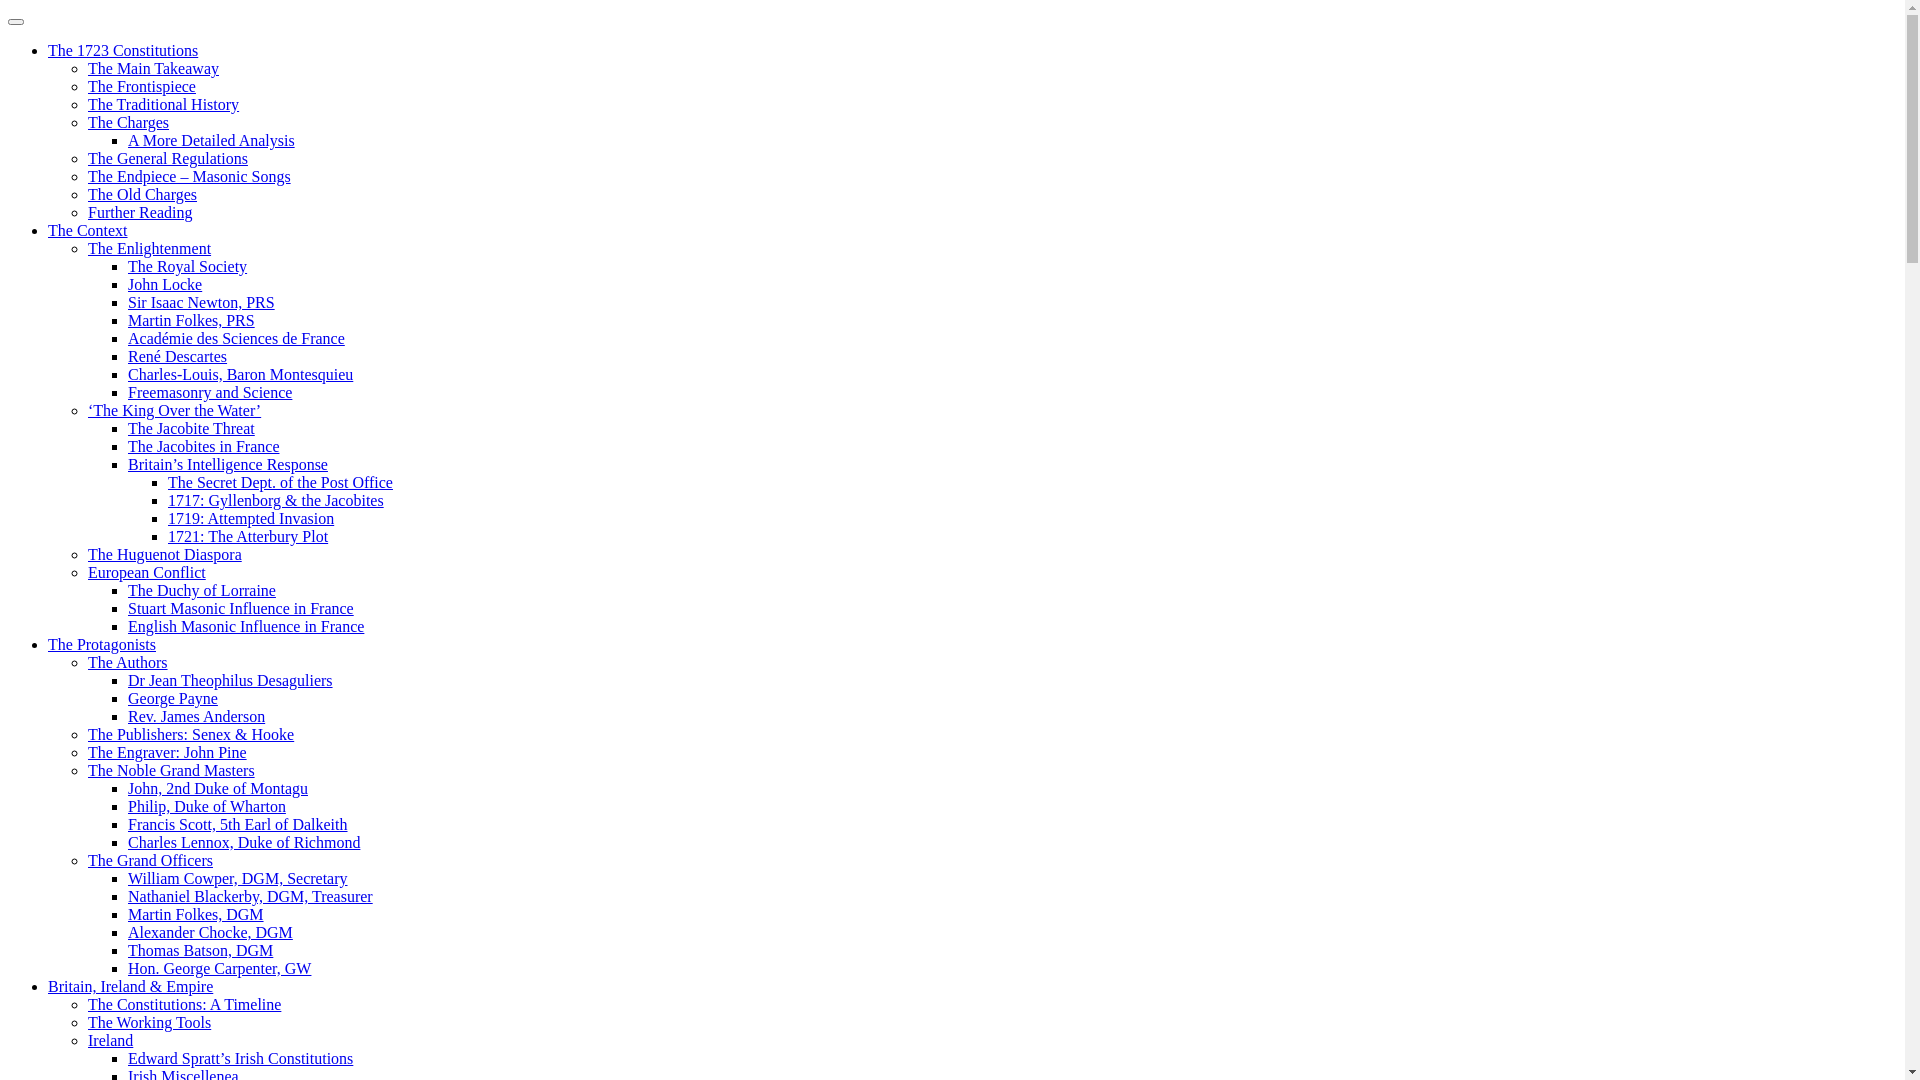 This screenshot has width=1920, height=1080. I want to click on The Enlightenment, so click(150, 248).